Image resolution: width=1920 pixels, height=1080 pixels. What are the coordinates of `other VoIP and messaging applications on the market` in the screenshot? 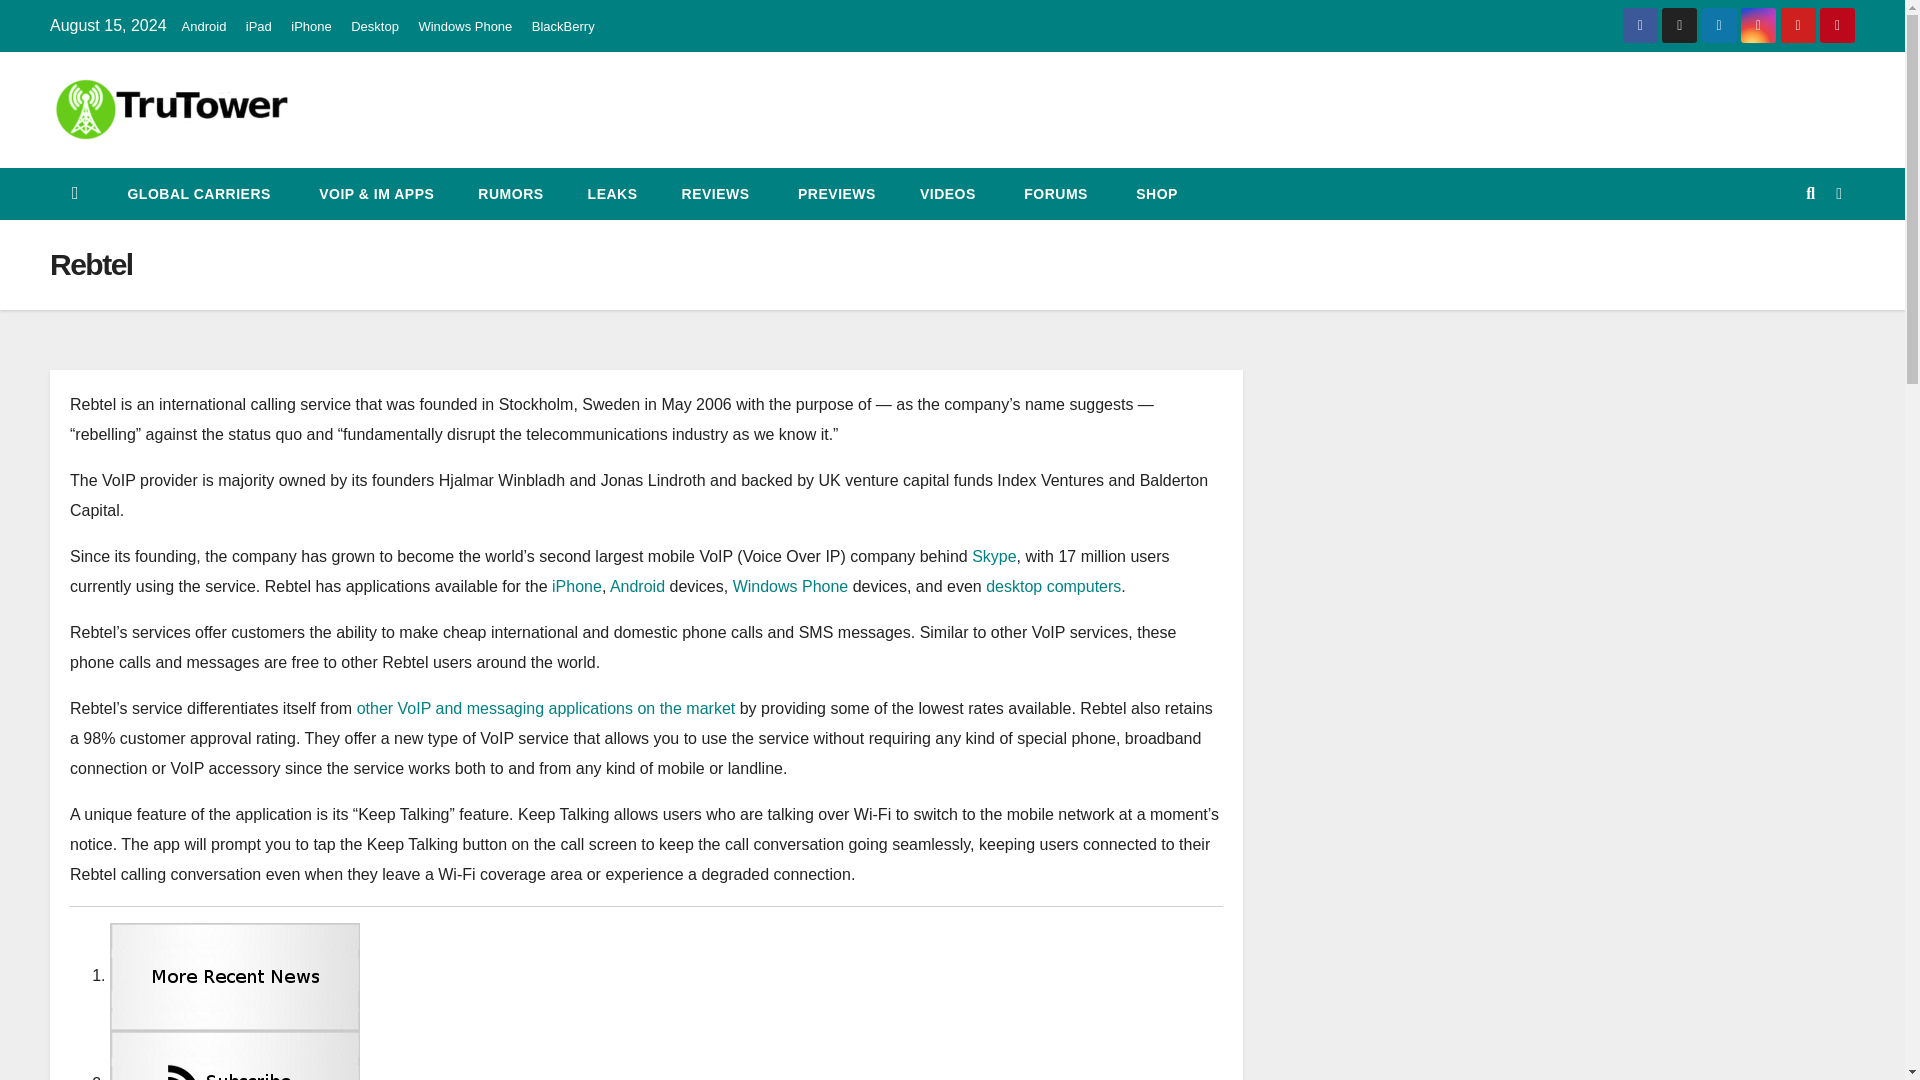 It's located at (546, 708).